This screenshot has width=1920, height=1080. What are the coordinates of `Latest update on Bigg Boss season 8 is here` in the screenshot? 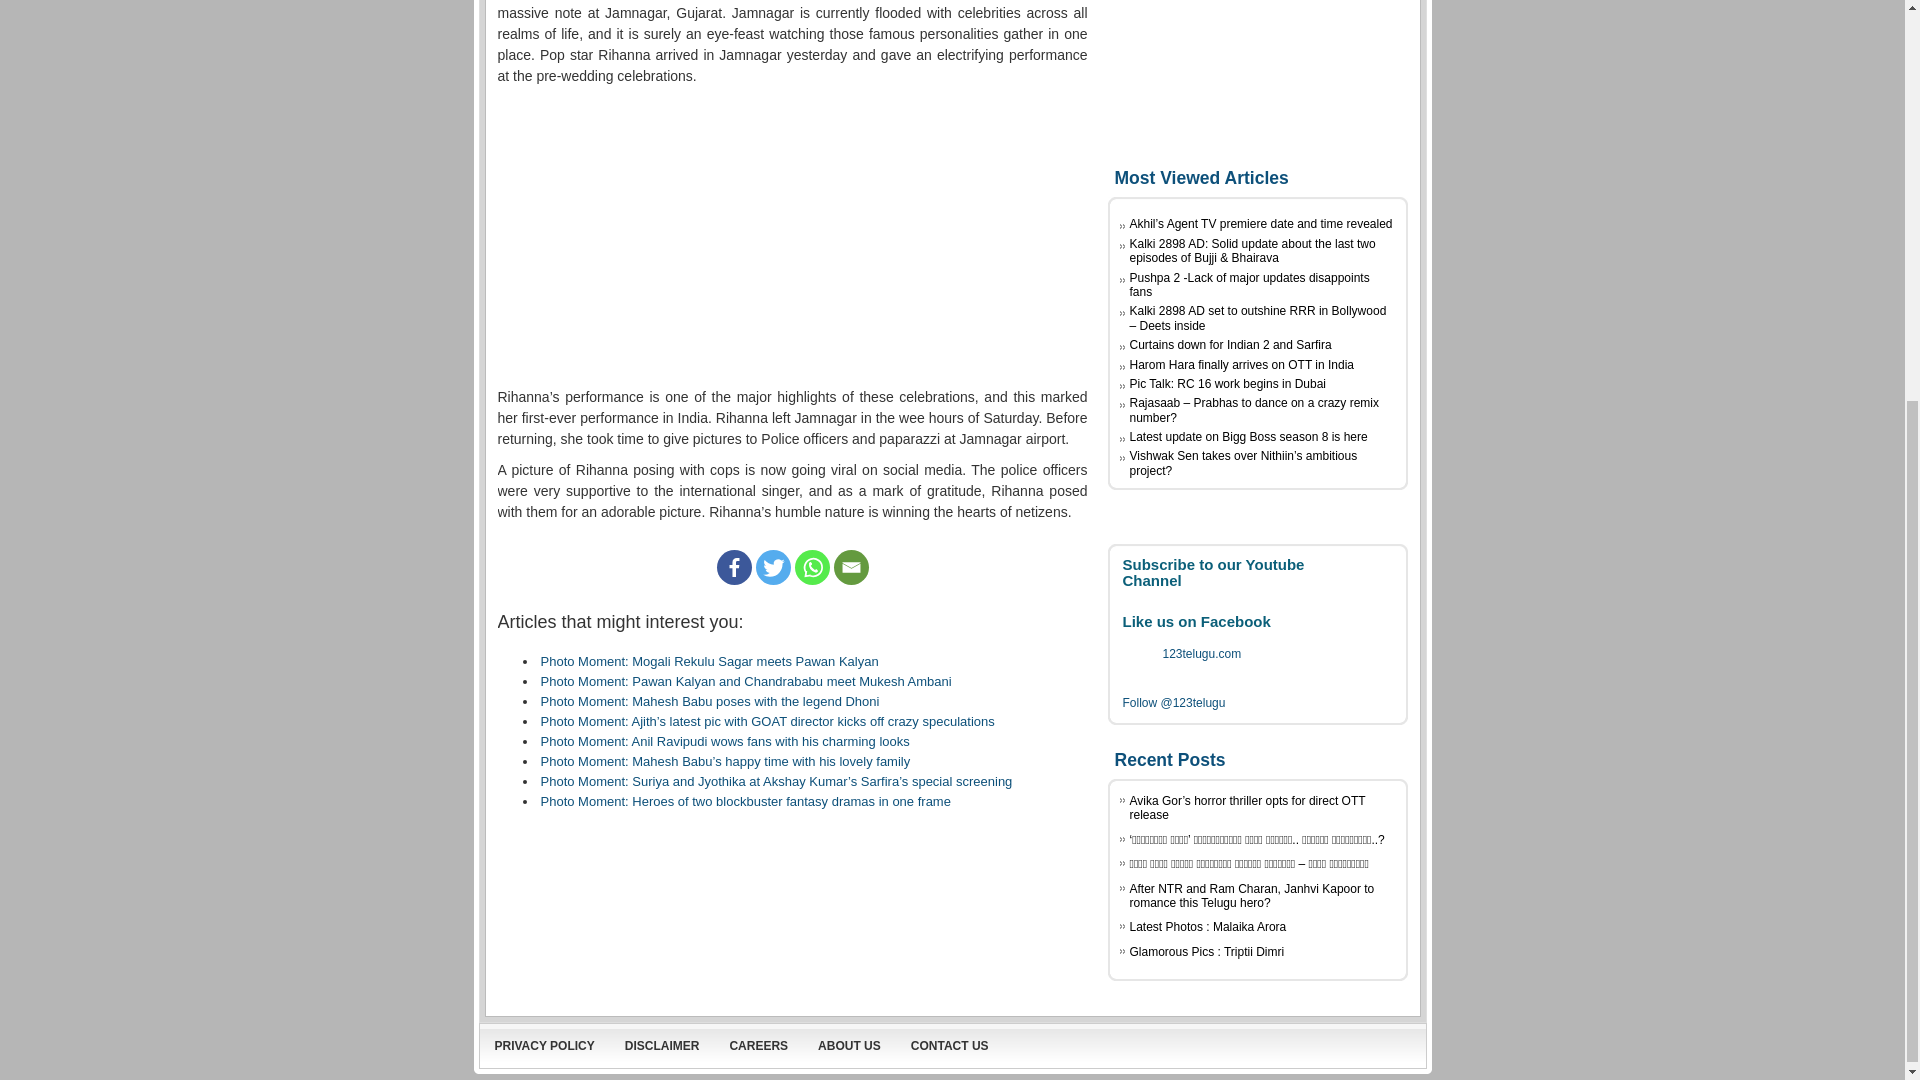 It's located at (1248, 436).